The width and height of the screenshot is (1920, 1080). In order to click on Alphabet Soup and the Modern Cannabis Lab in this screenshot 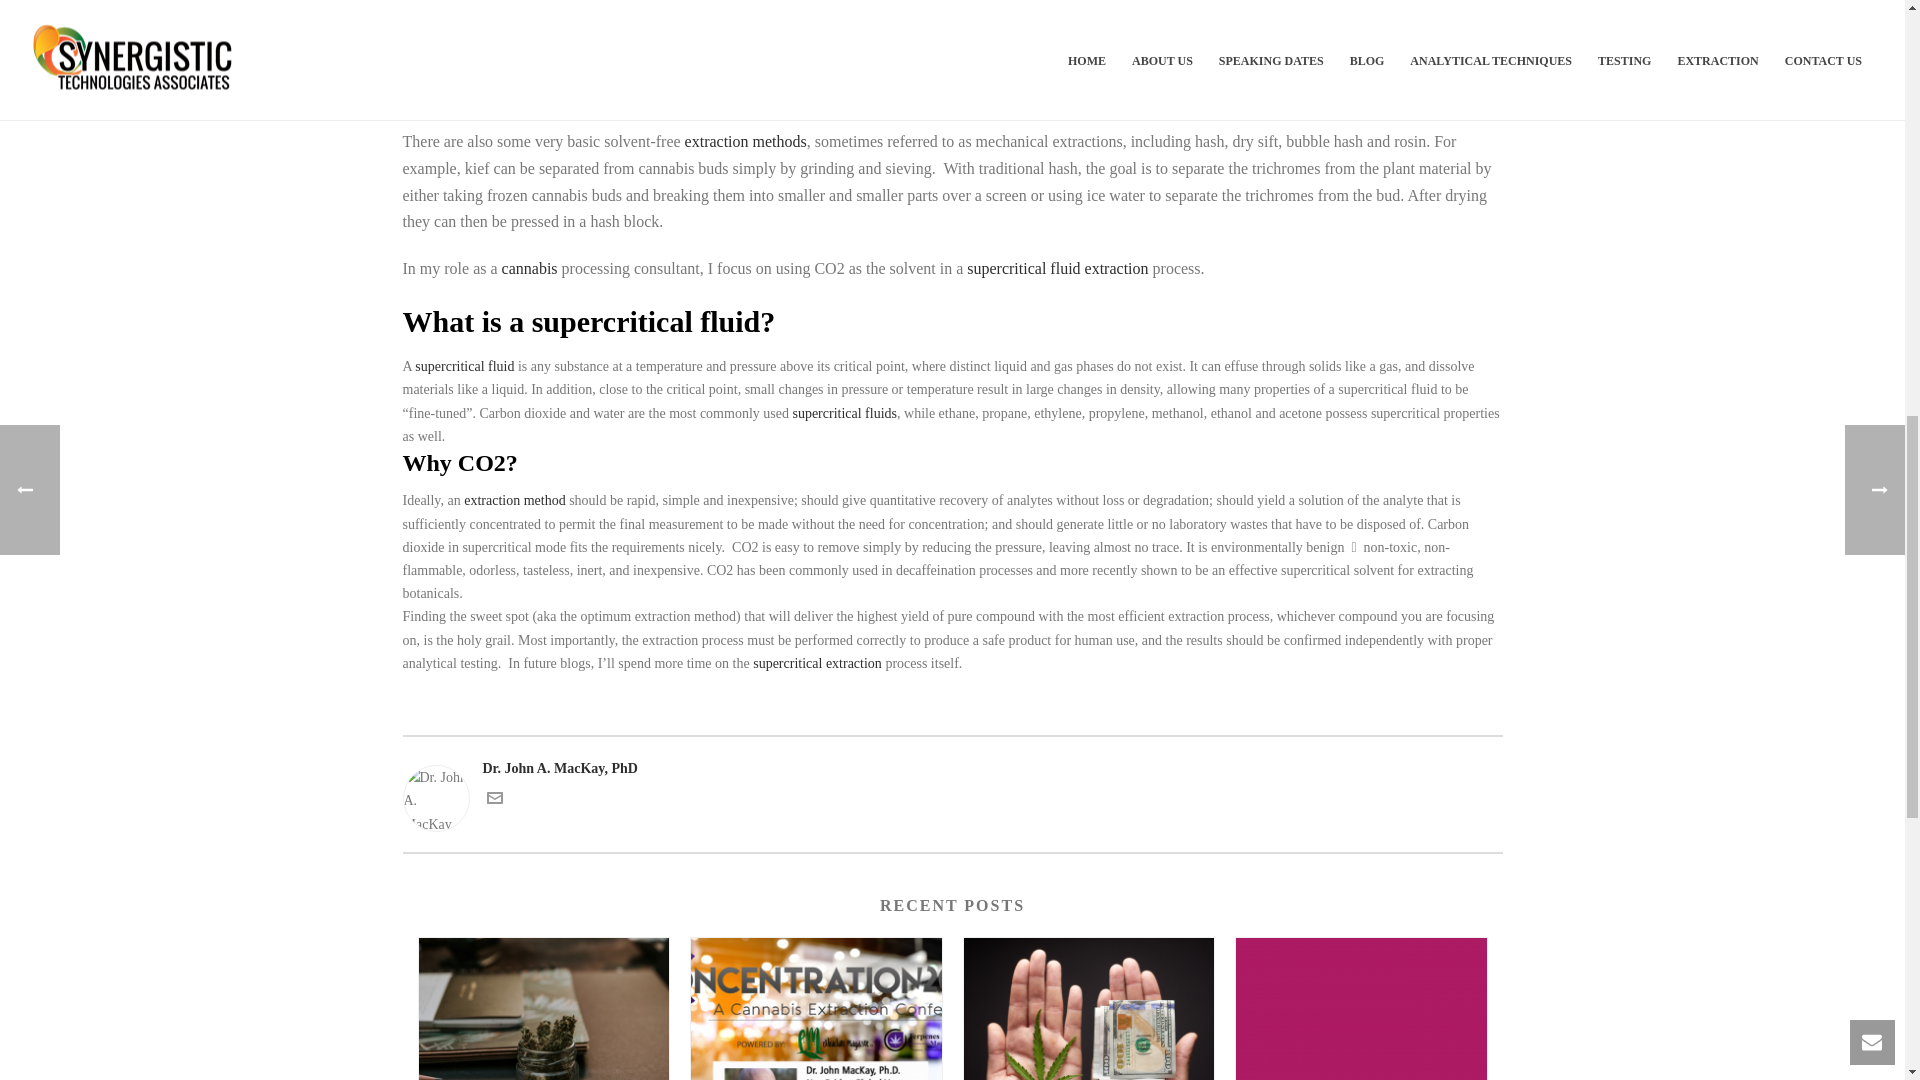, I will do `click(1361, 1009)`.